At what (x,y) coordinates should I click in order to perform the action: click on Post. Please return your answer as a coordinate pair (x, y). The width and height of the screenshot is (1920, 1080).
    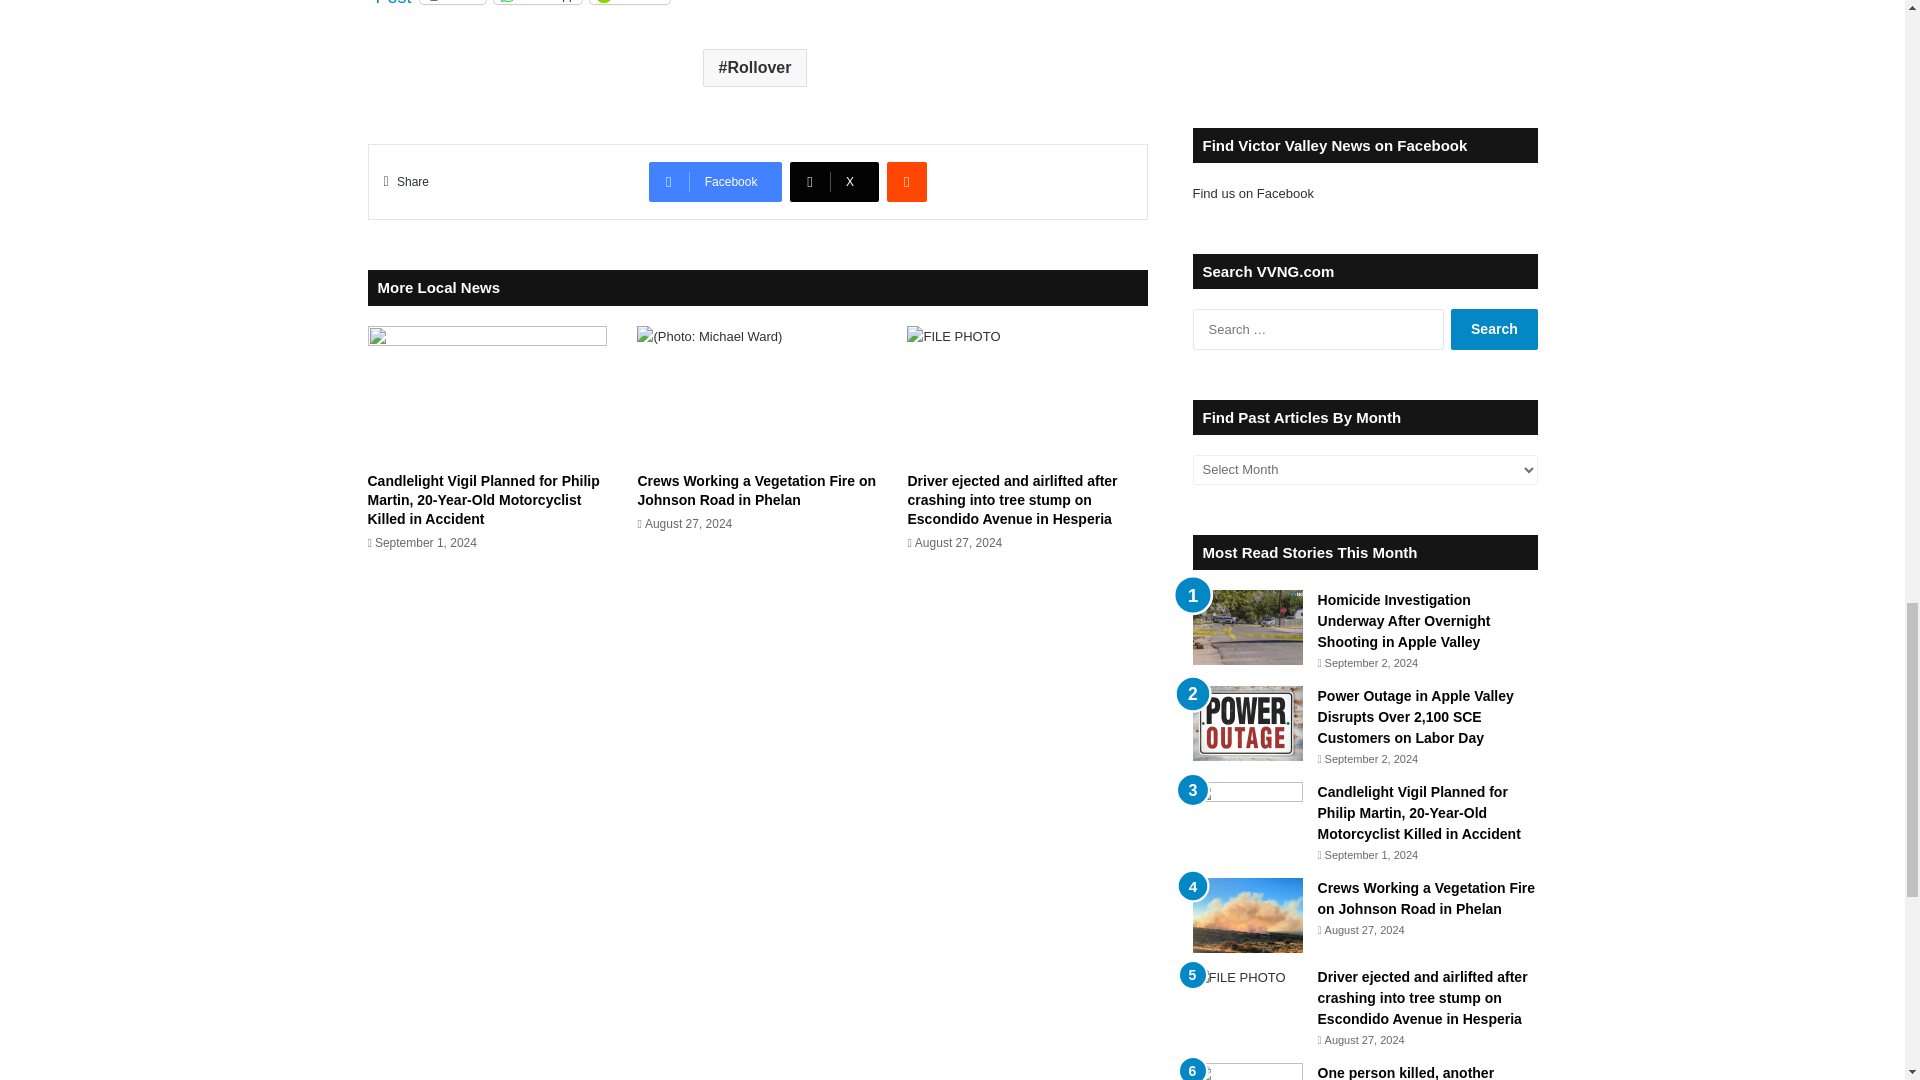
    Looking at the image, I should click on (394, 1).